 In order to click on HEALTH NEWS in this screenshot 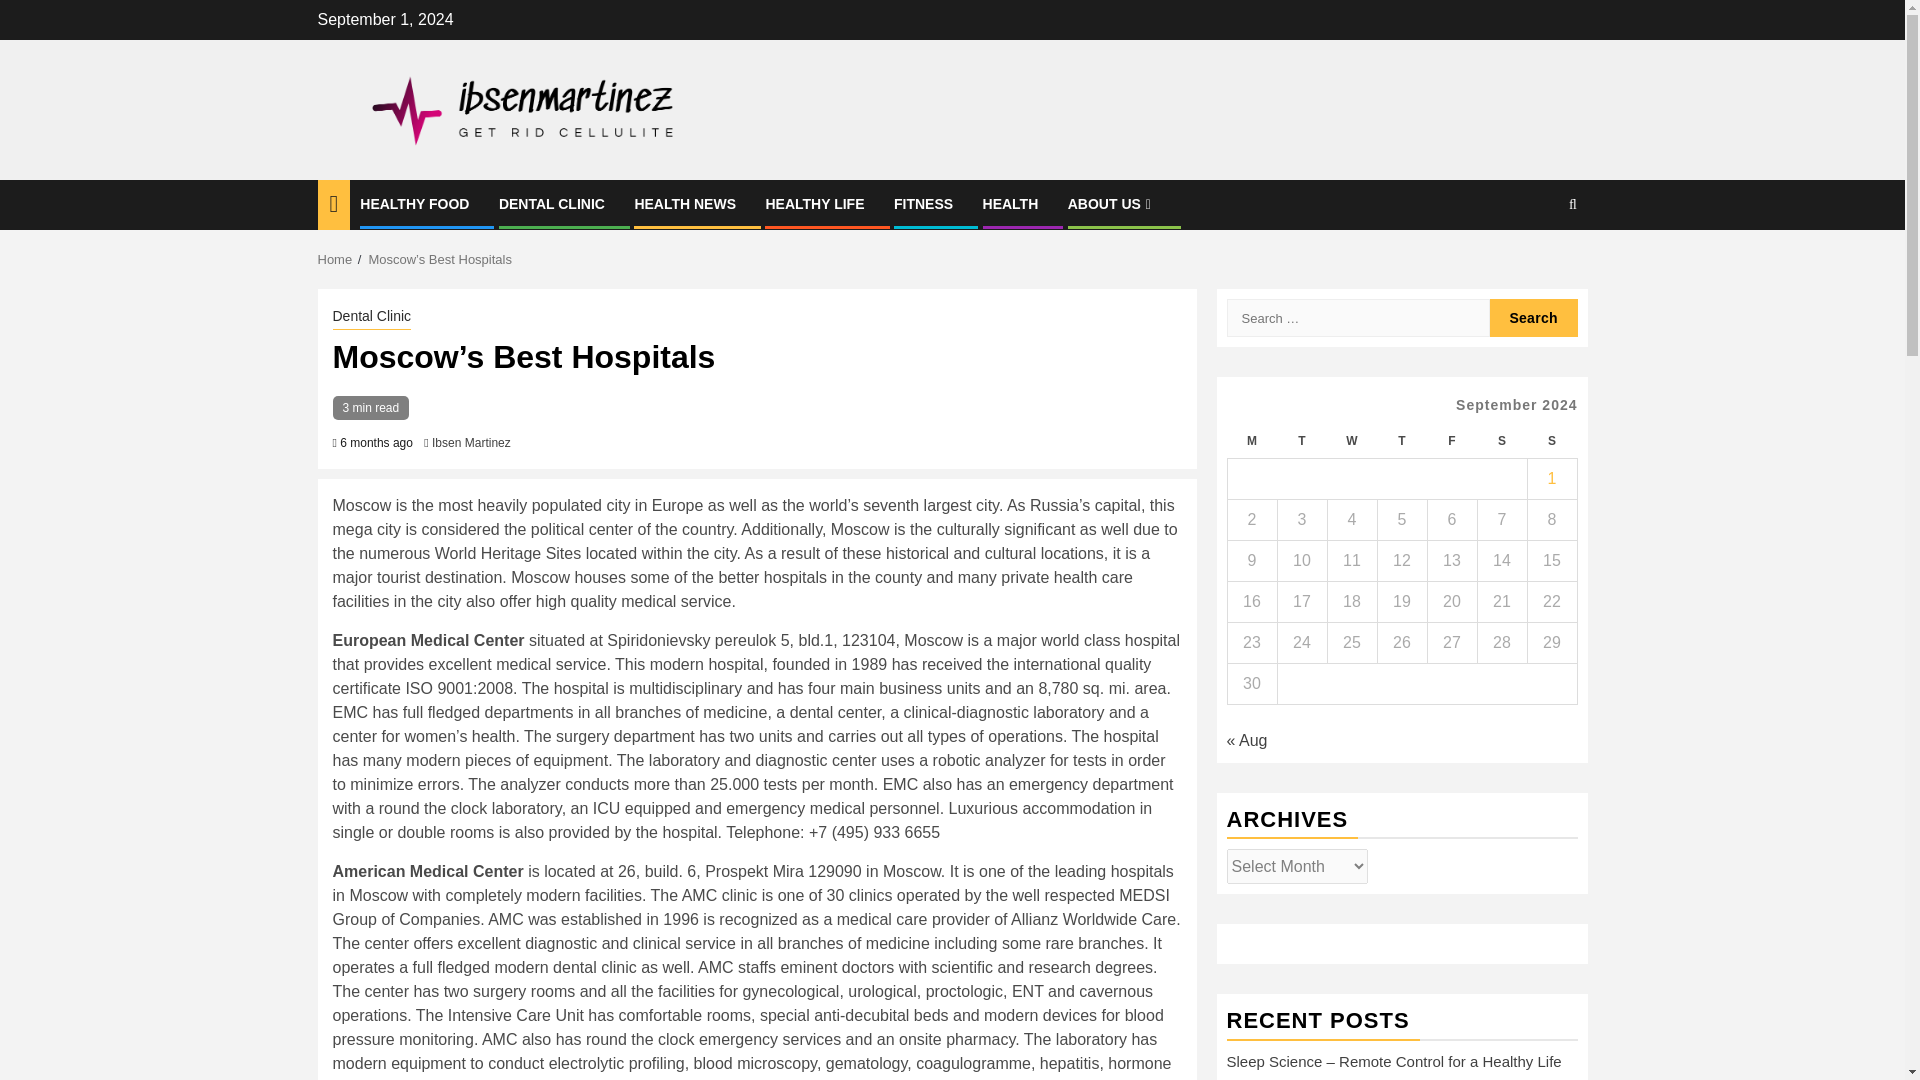, I will do `click(684, 203)`.